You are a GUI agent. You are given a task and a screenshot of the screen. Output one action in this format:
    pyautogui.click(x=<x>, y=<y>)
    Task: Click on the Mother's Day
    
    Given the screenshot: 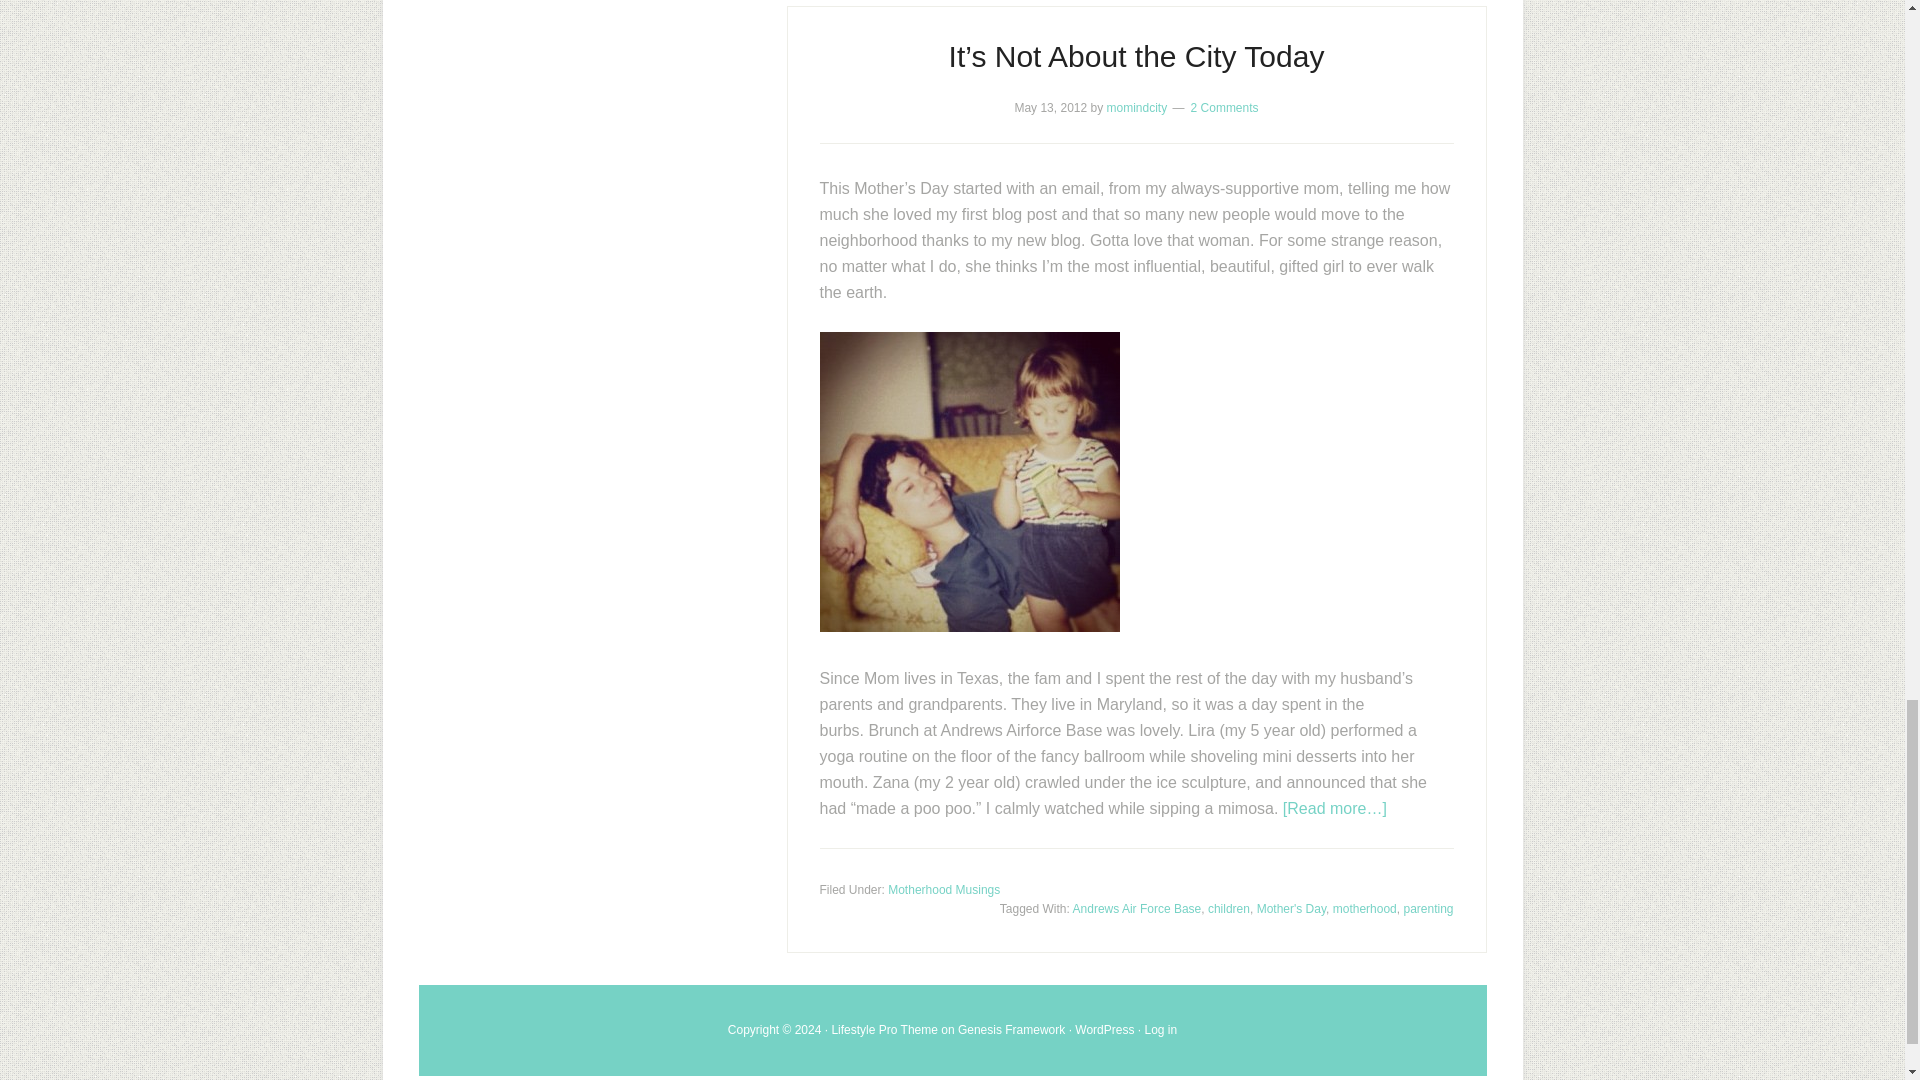 What is the action you would take?
    pyautogui.click(x=1292, y=908)
    